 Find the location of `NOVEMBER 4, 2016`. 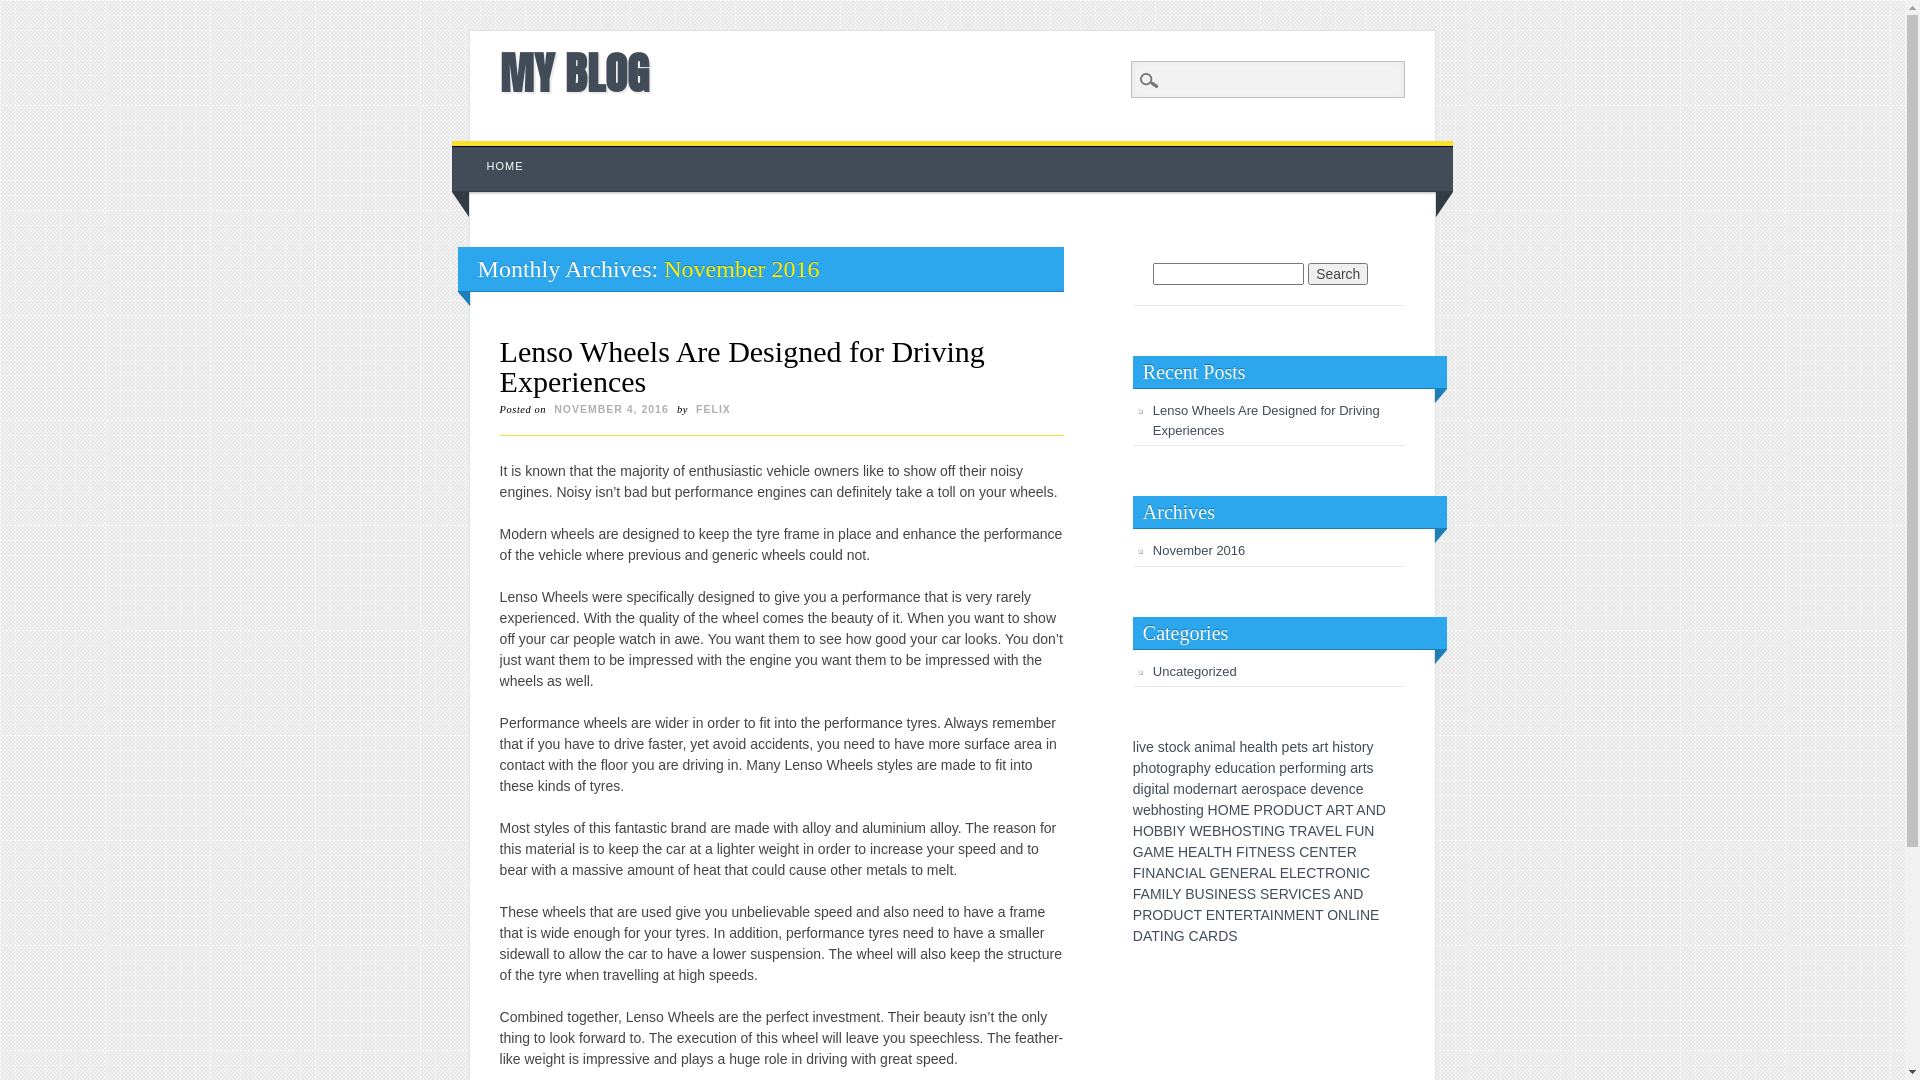

NOVEMBER 4, 2016 is located at coordinates (612, 409).